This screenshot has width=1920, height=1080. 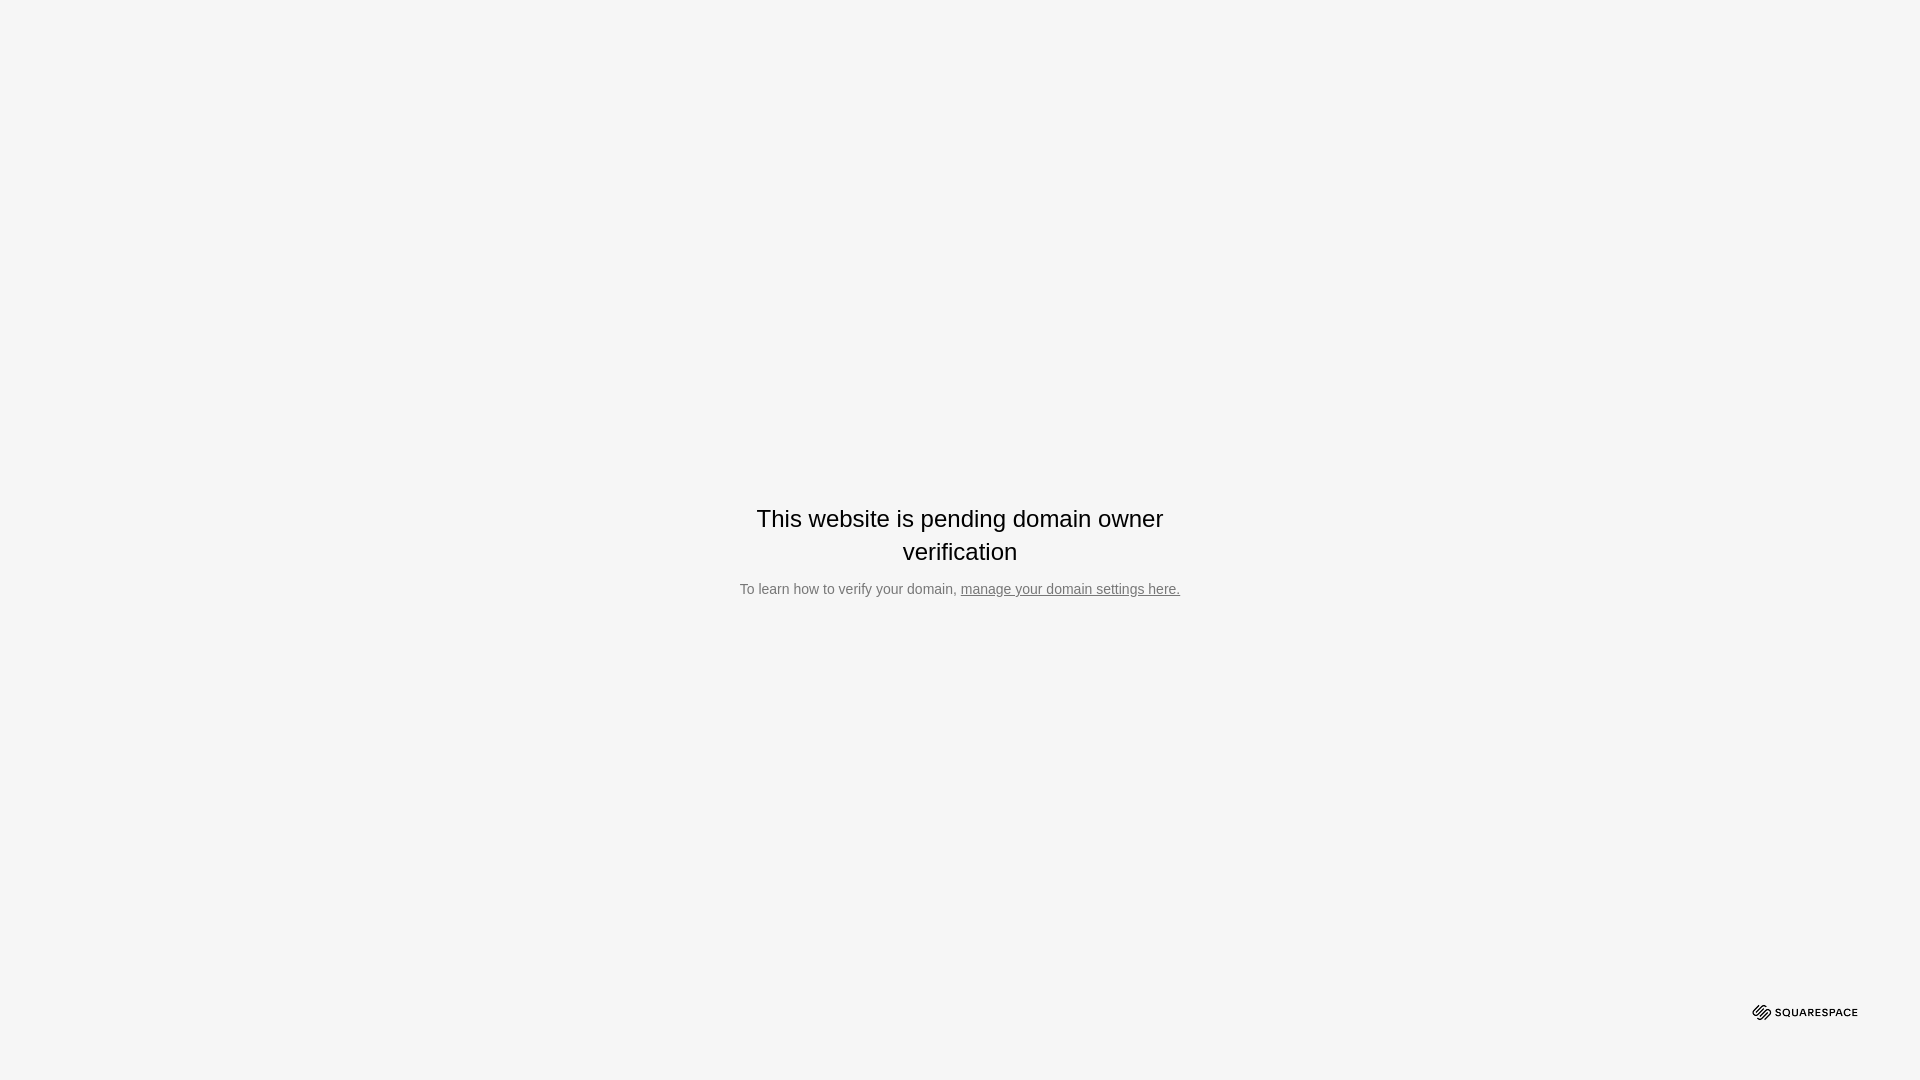 What do you see at coordinates (1070, 589) in the screenshot?
I see `manage your domain settings here.` at bounding box center [1070, 589].